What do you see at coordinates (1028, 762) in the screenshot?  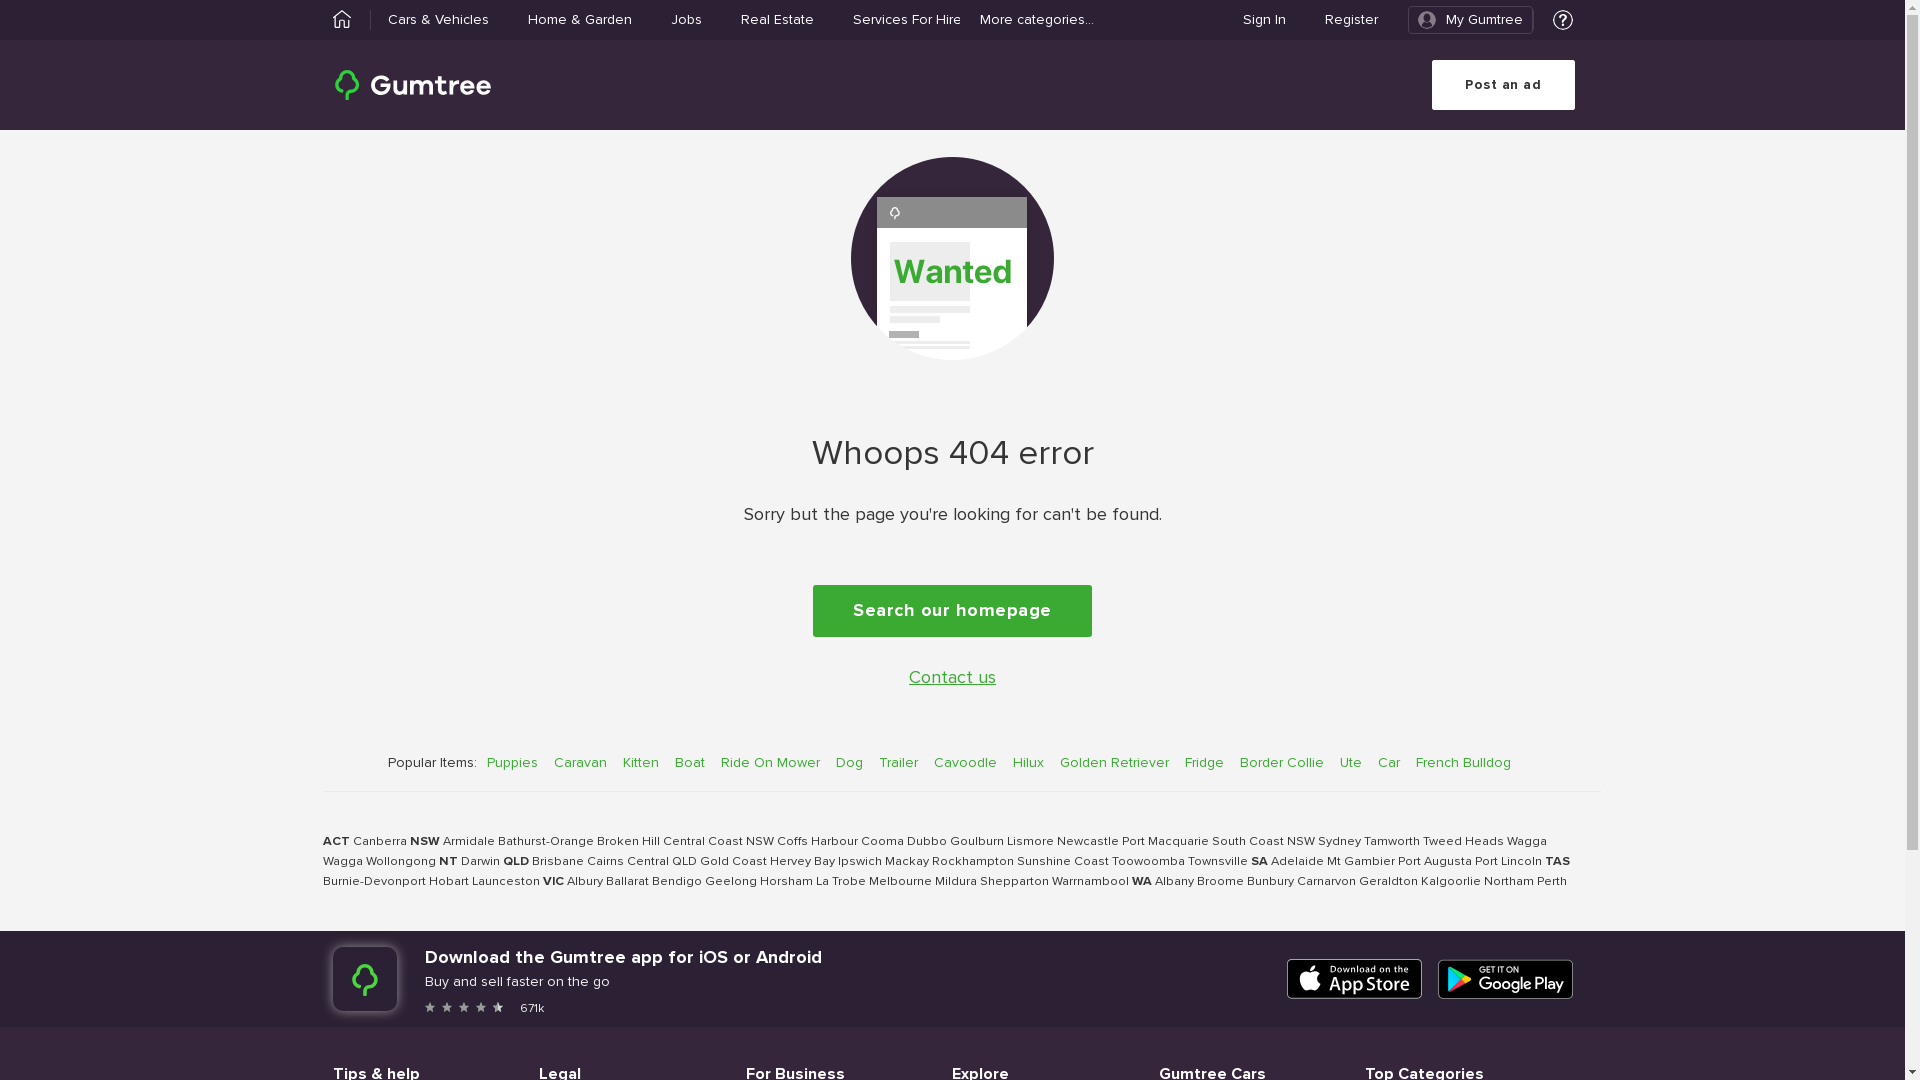 I see `Hilux` at bounding box center [1028, 762].